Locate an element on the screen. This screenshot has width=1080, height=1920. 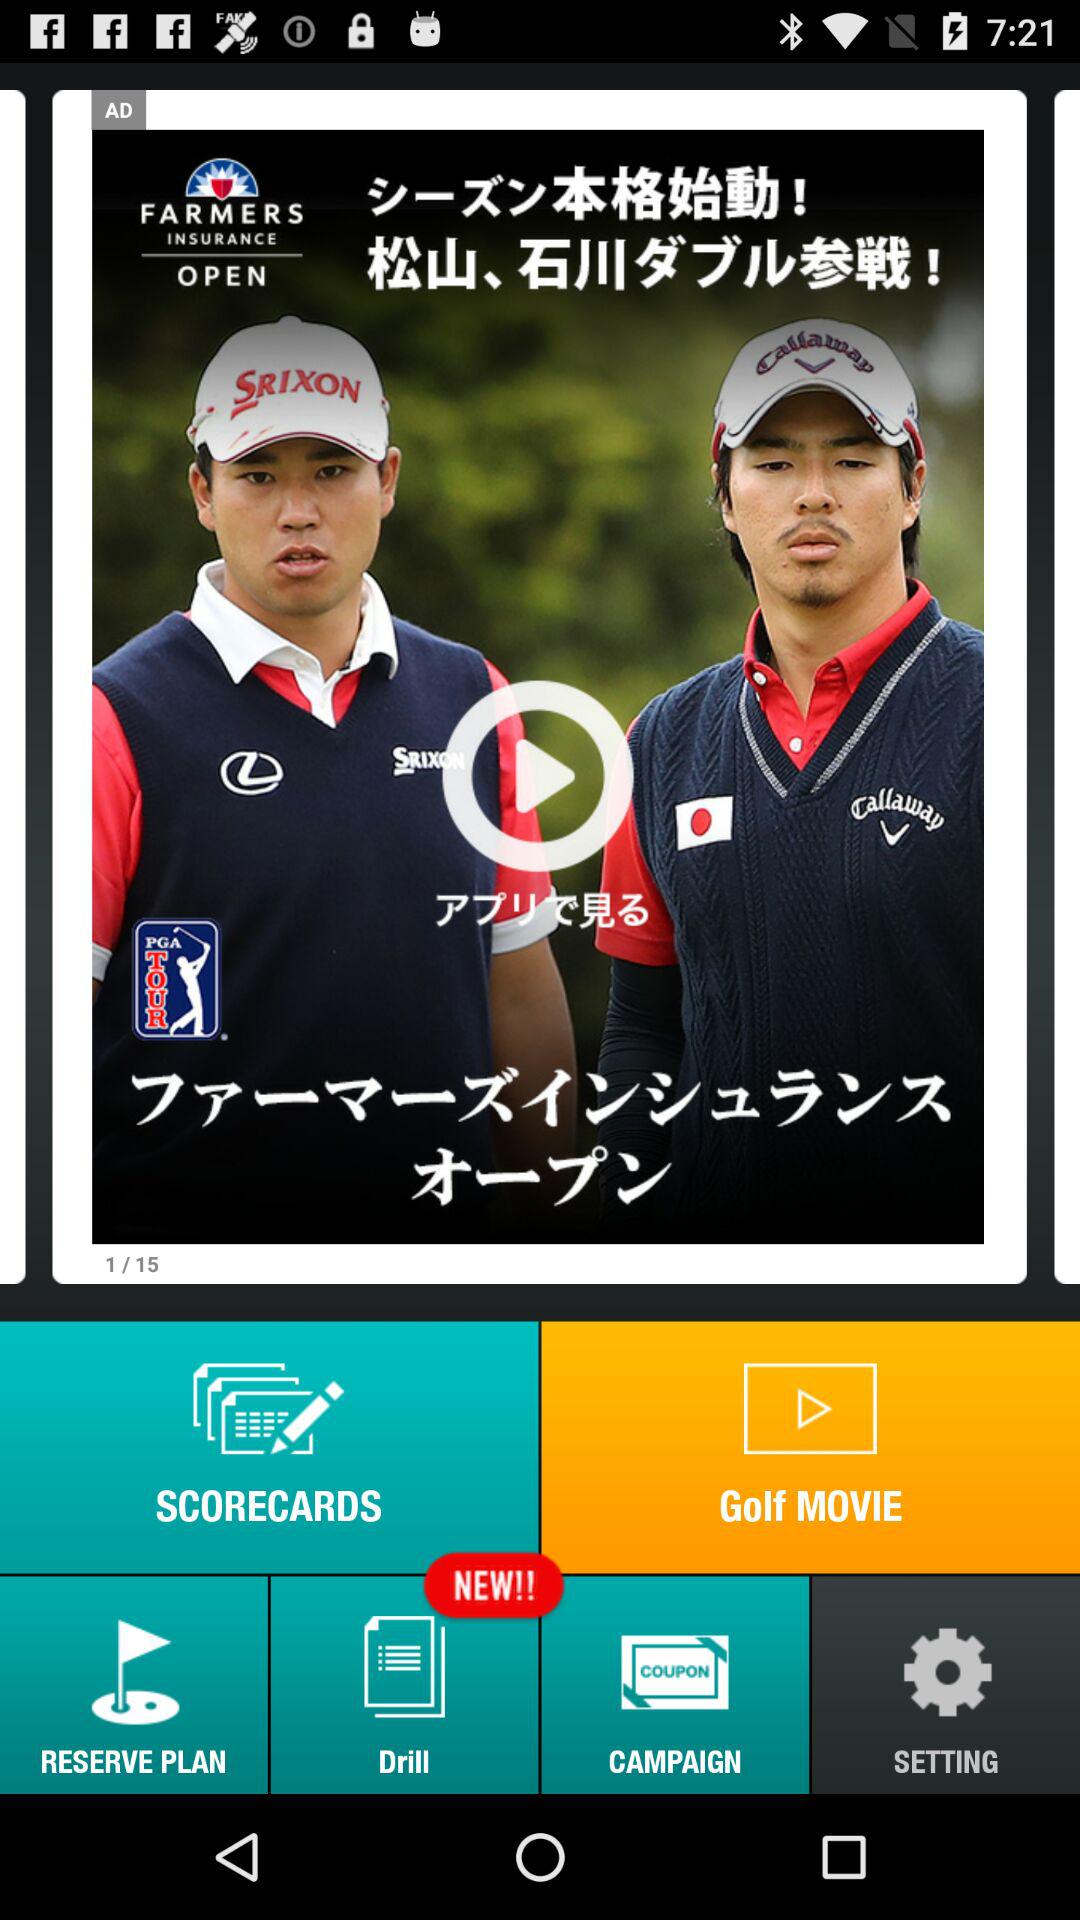
flip until drill item is located at coordinates (404, 1684).